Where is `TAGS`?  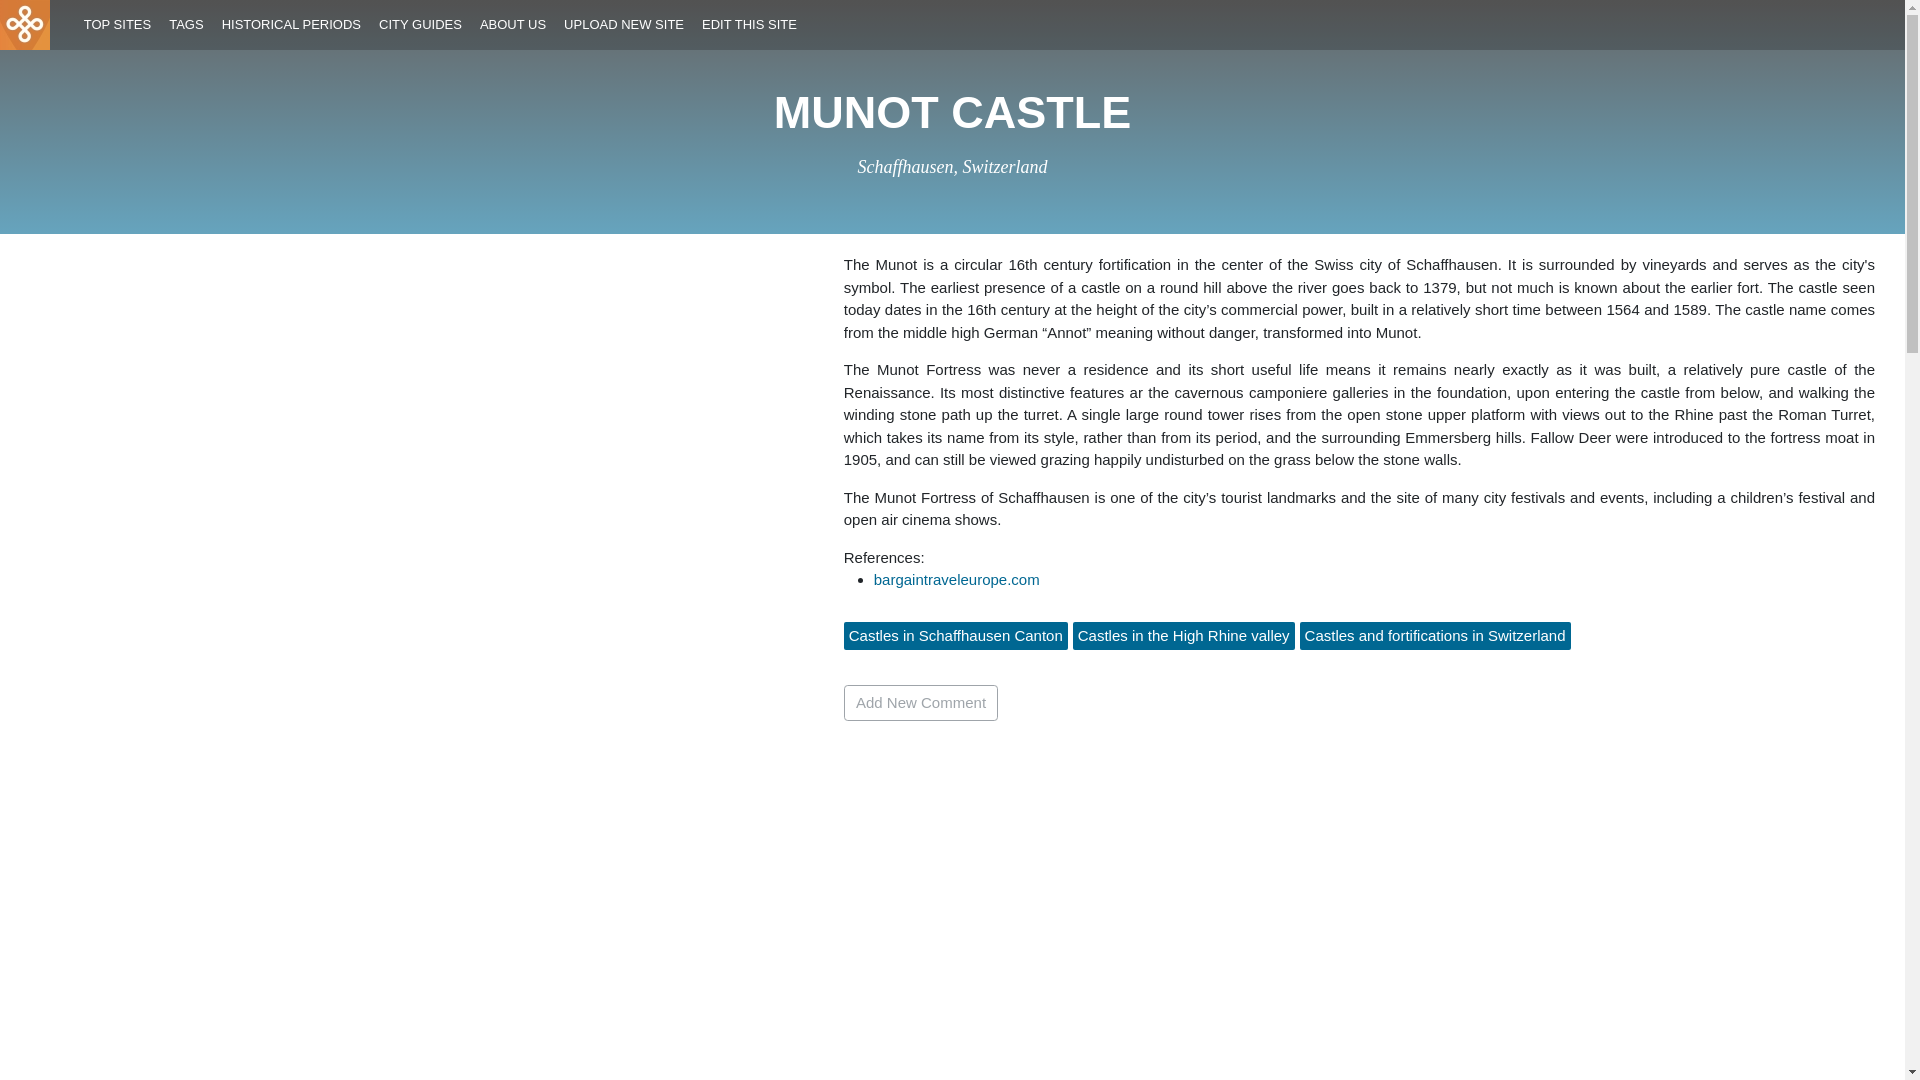
TAGS is located at coordinates (186, 25).